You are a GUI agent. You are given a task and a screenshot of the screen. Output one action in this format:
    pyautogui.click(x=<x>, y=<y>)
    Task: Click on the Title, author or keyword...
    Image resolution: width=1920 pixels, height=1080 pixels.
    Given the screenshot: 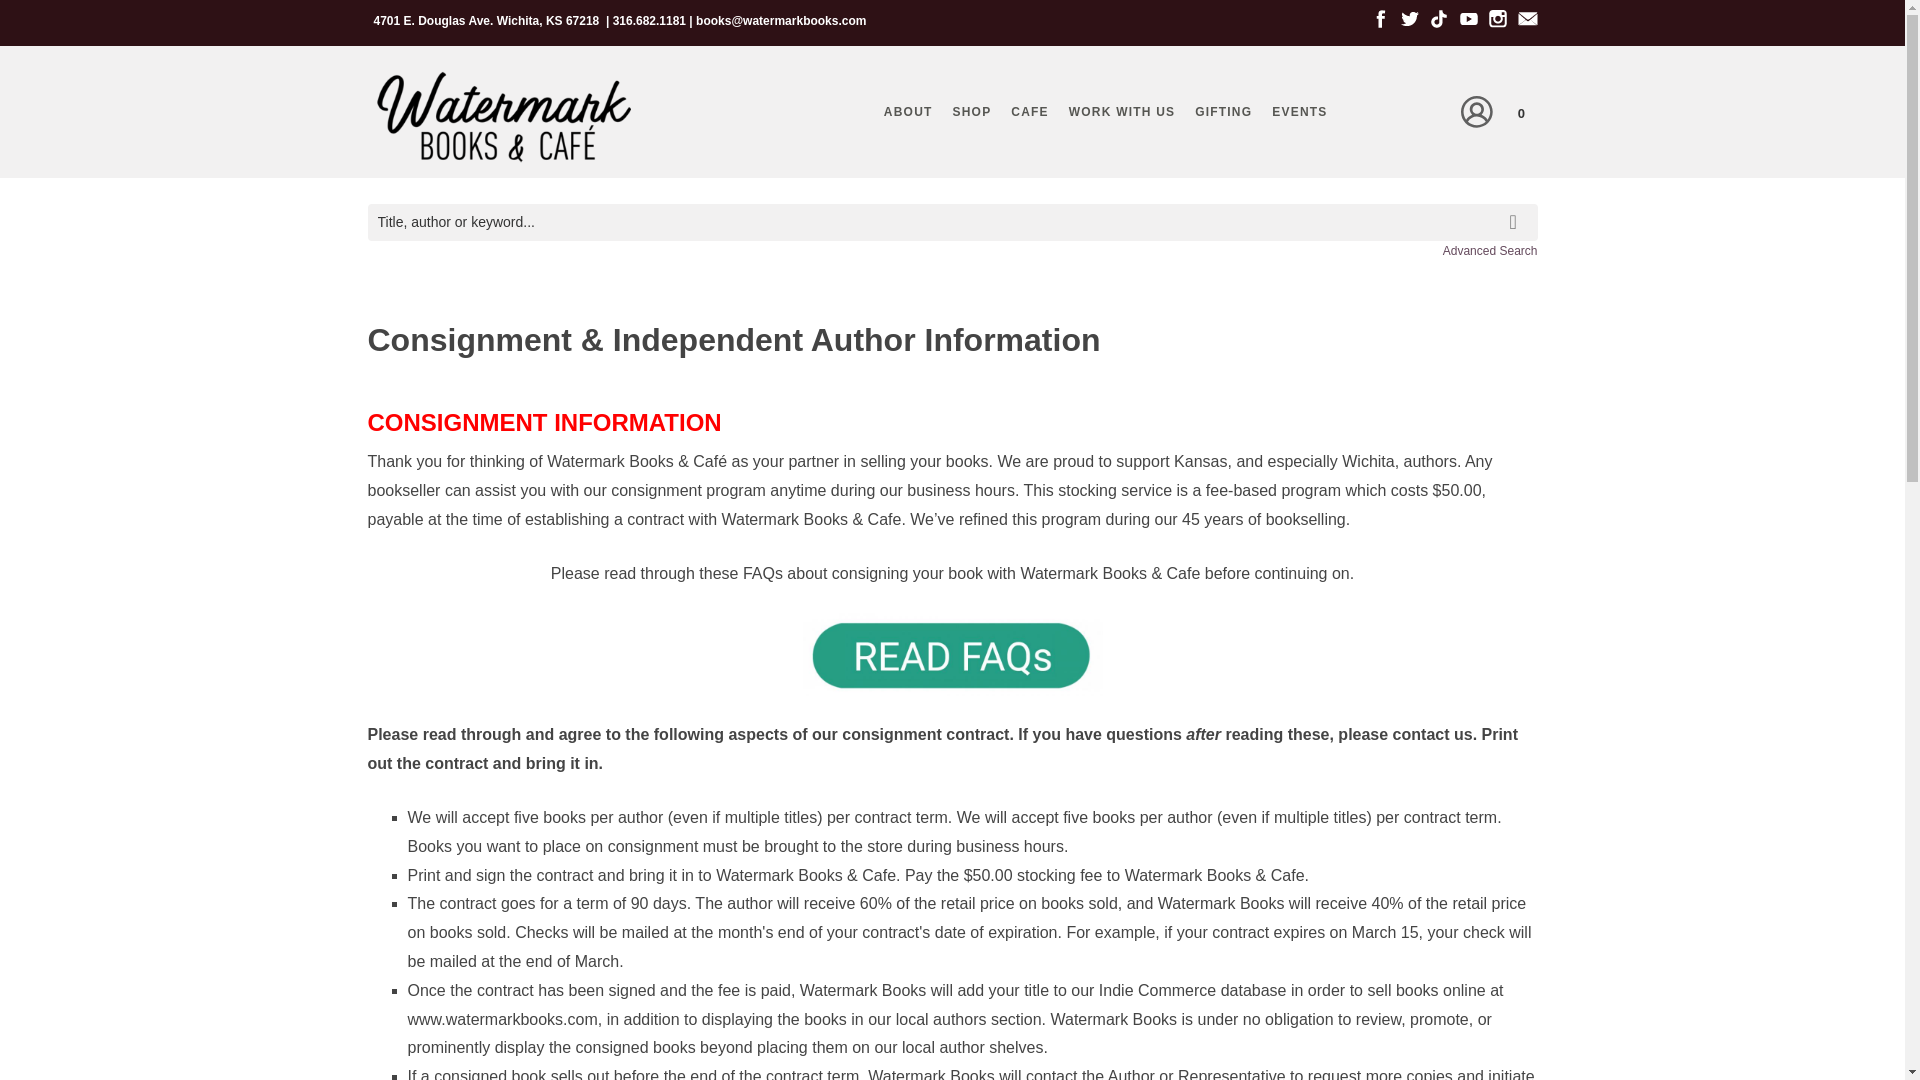 What is the action you would take?
    pyautogui.click(x=952, y=222)
    